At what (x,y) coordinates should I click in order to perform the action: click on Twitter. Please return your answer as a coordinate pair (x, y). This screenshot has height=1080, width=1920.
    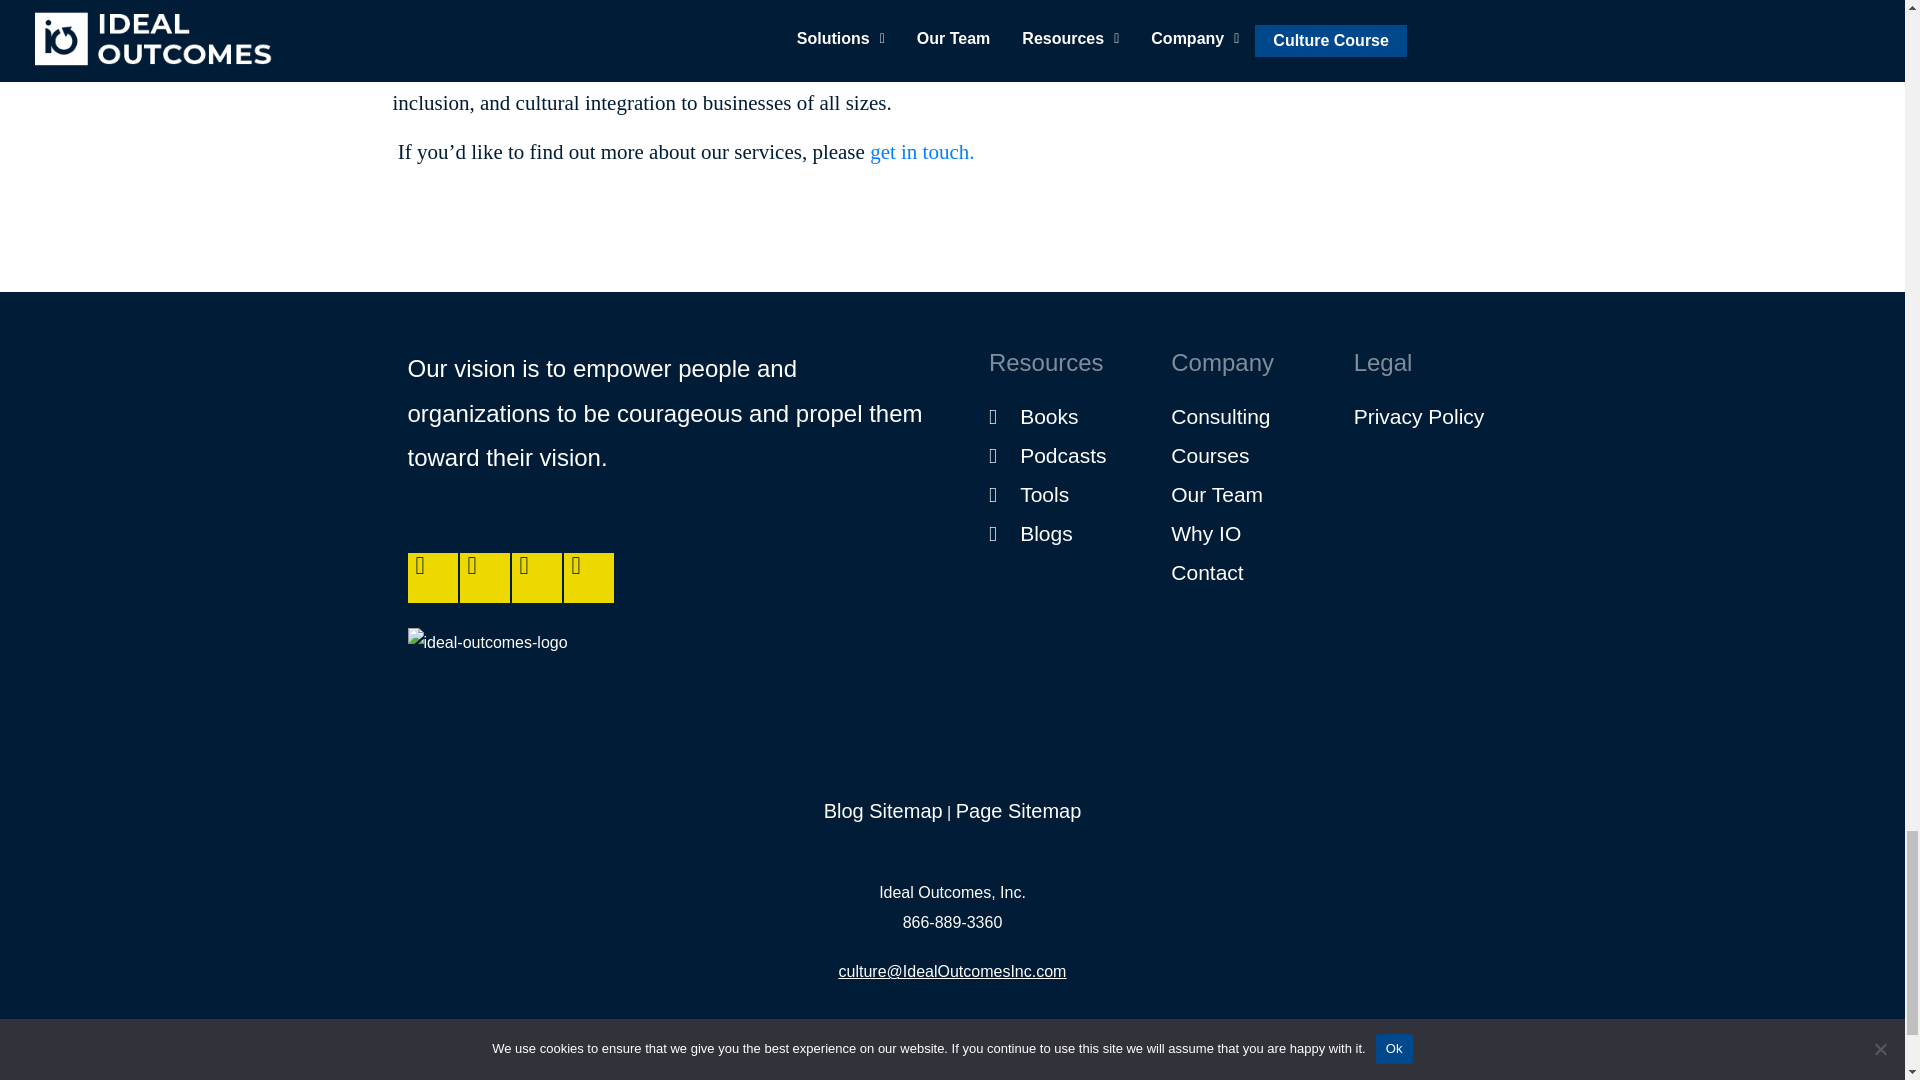
    Looking at the image, I should click on (485, 577).